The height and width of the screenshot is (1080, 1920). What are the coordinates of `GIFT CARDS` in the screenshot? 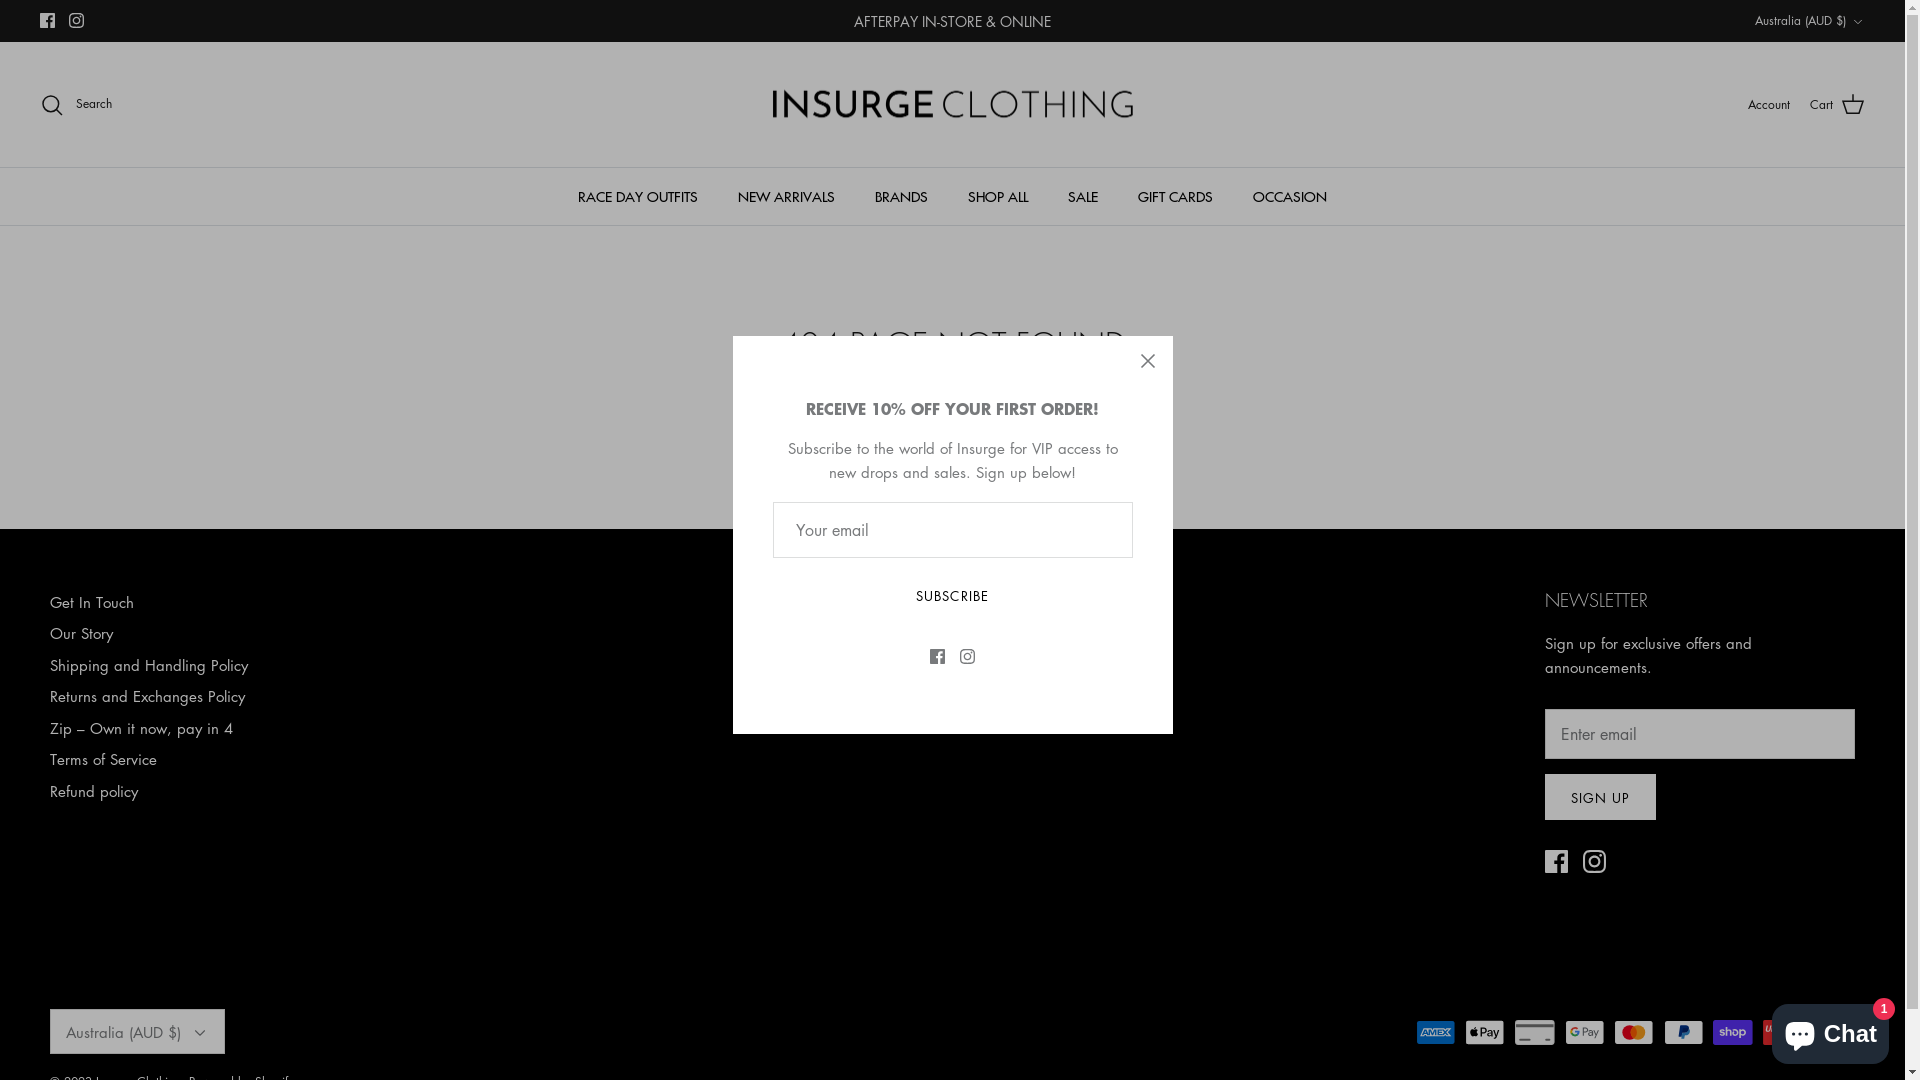 It's located at (1176, 196).